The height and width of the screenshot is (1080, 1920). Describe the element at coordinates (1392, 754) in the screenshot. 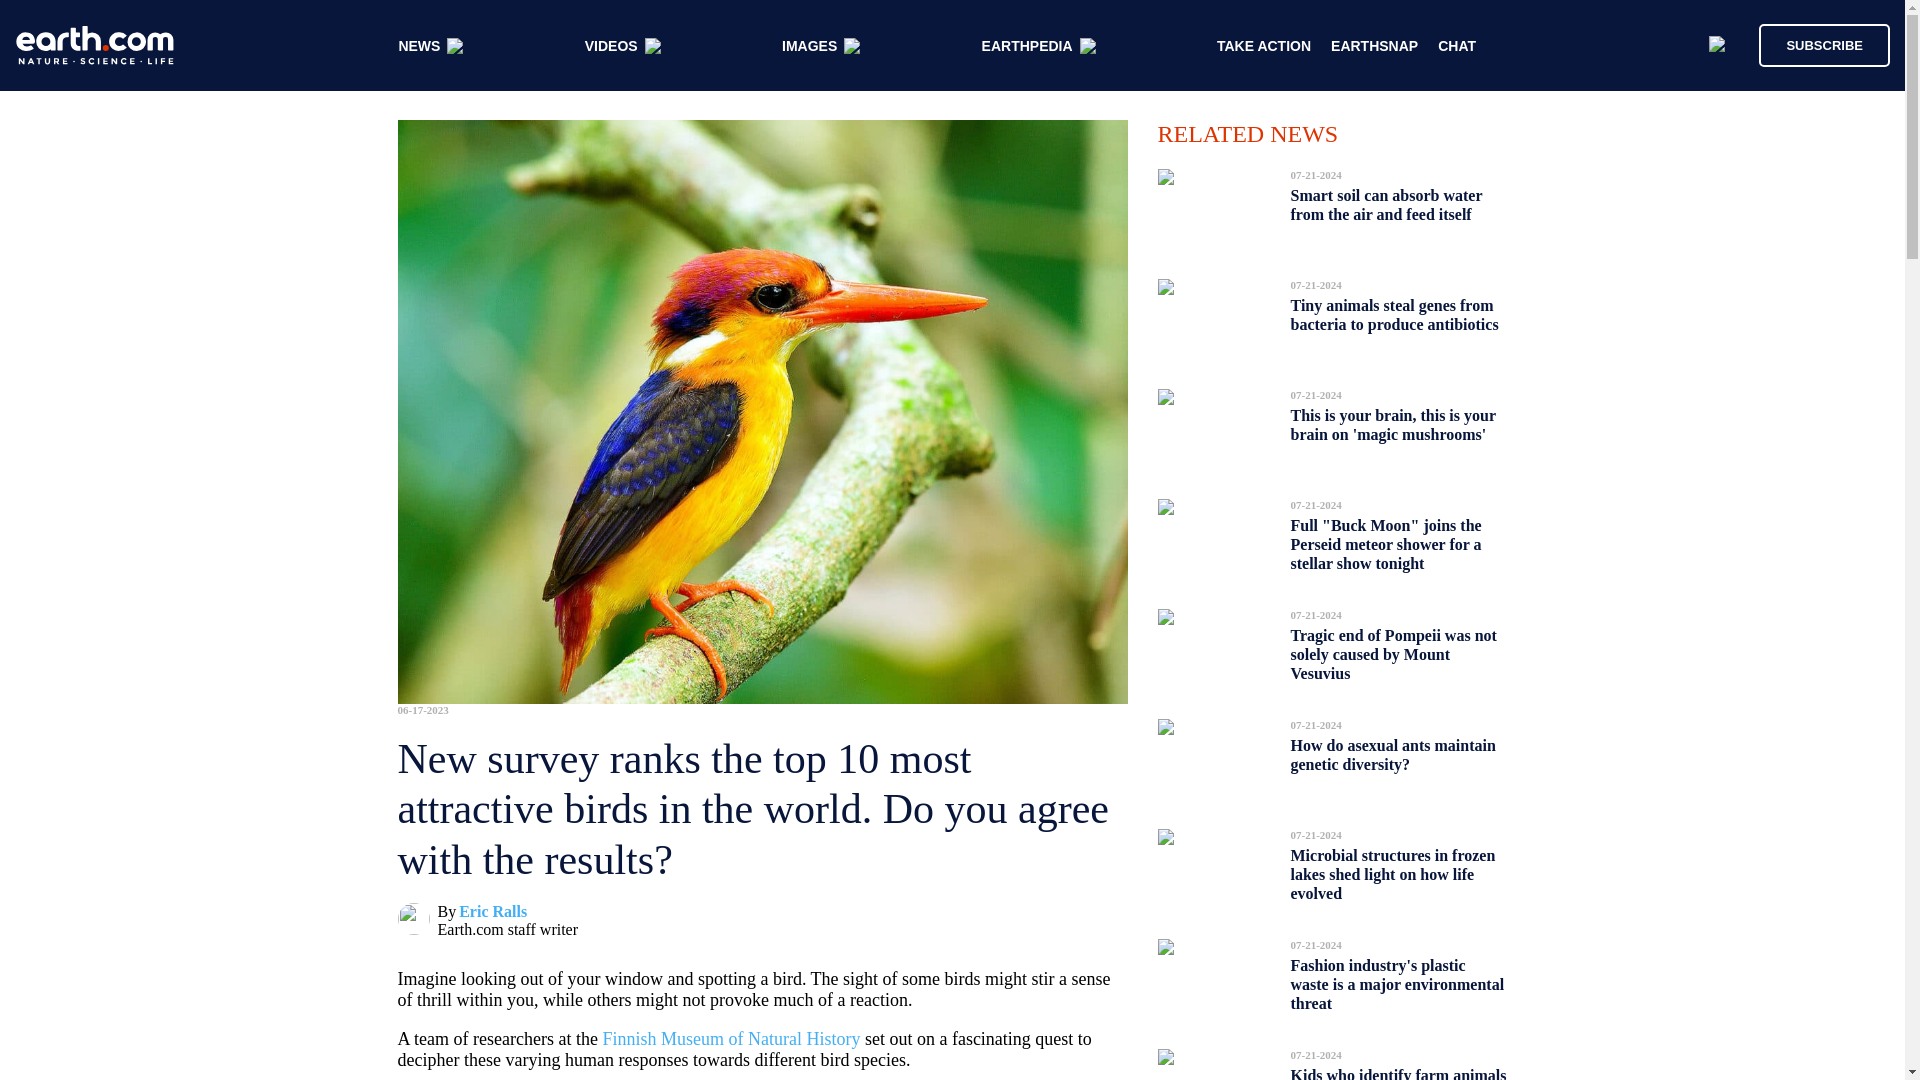

I see `How do asexual ants maintain genetic diversity?` at that location.